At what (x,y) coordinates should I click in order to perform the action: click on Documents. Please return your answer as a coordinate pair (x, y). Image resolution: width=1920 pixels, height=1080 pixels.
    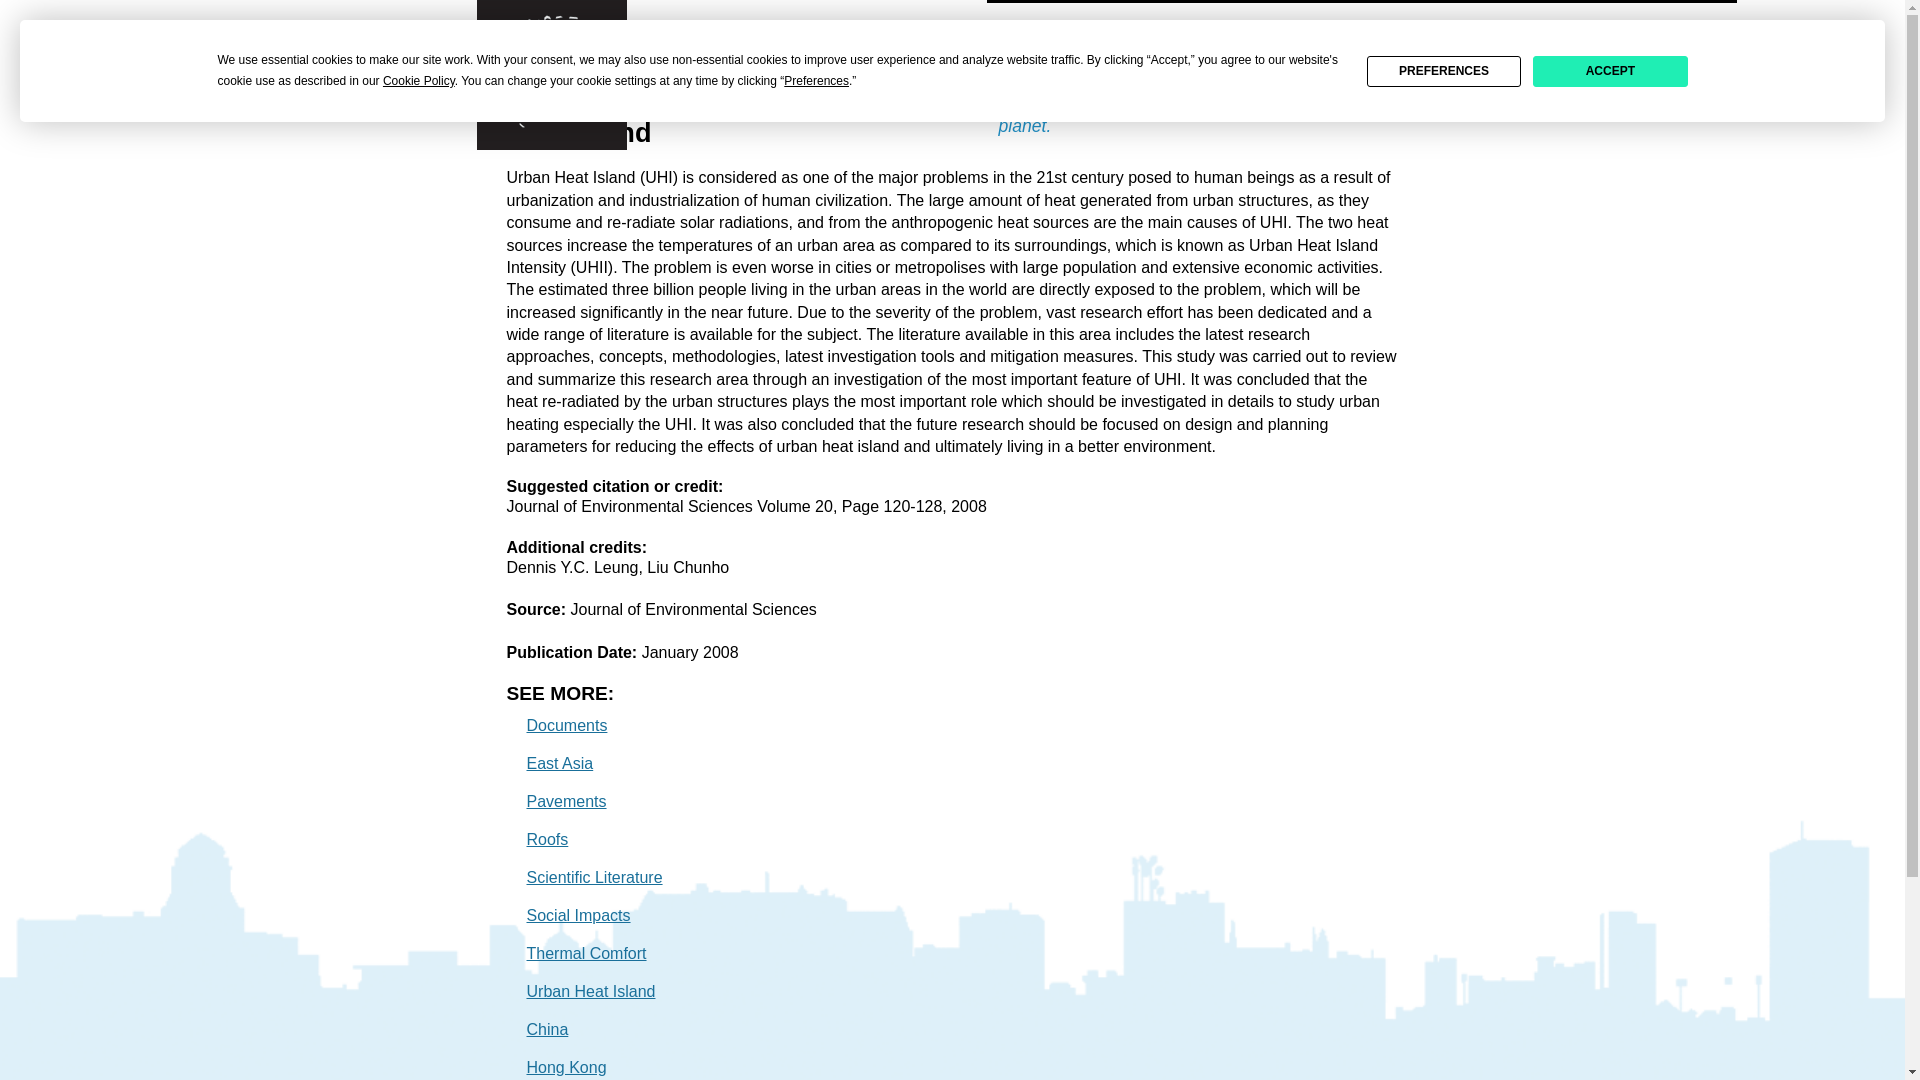
    Looking at the image, I should click on (566, 726).